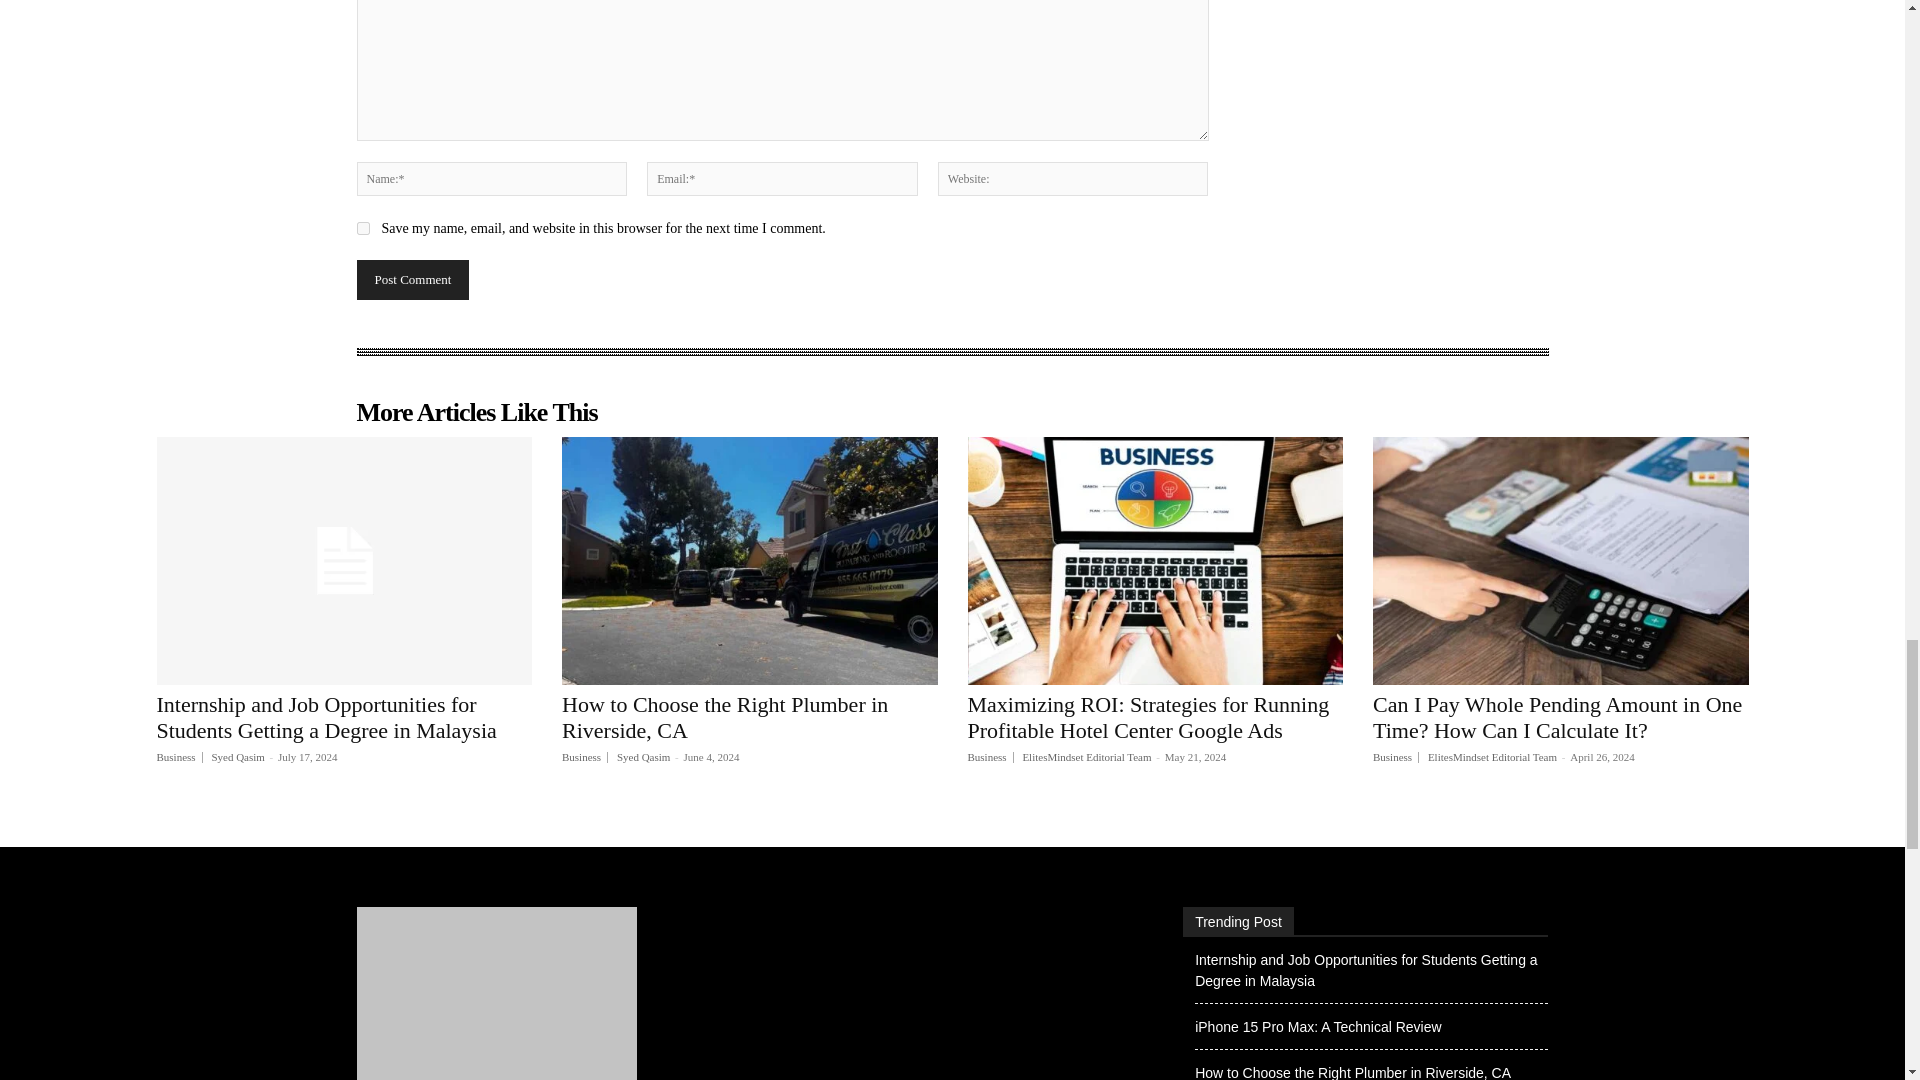  Describe the element at coordinates (362, 228) in the screenshot. I see `yes` at that location.